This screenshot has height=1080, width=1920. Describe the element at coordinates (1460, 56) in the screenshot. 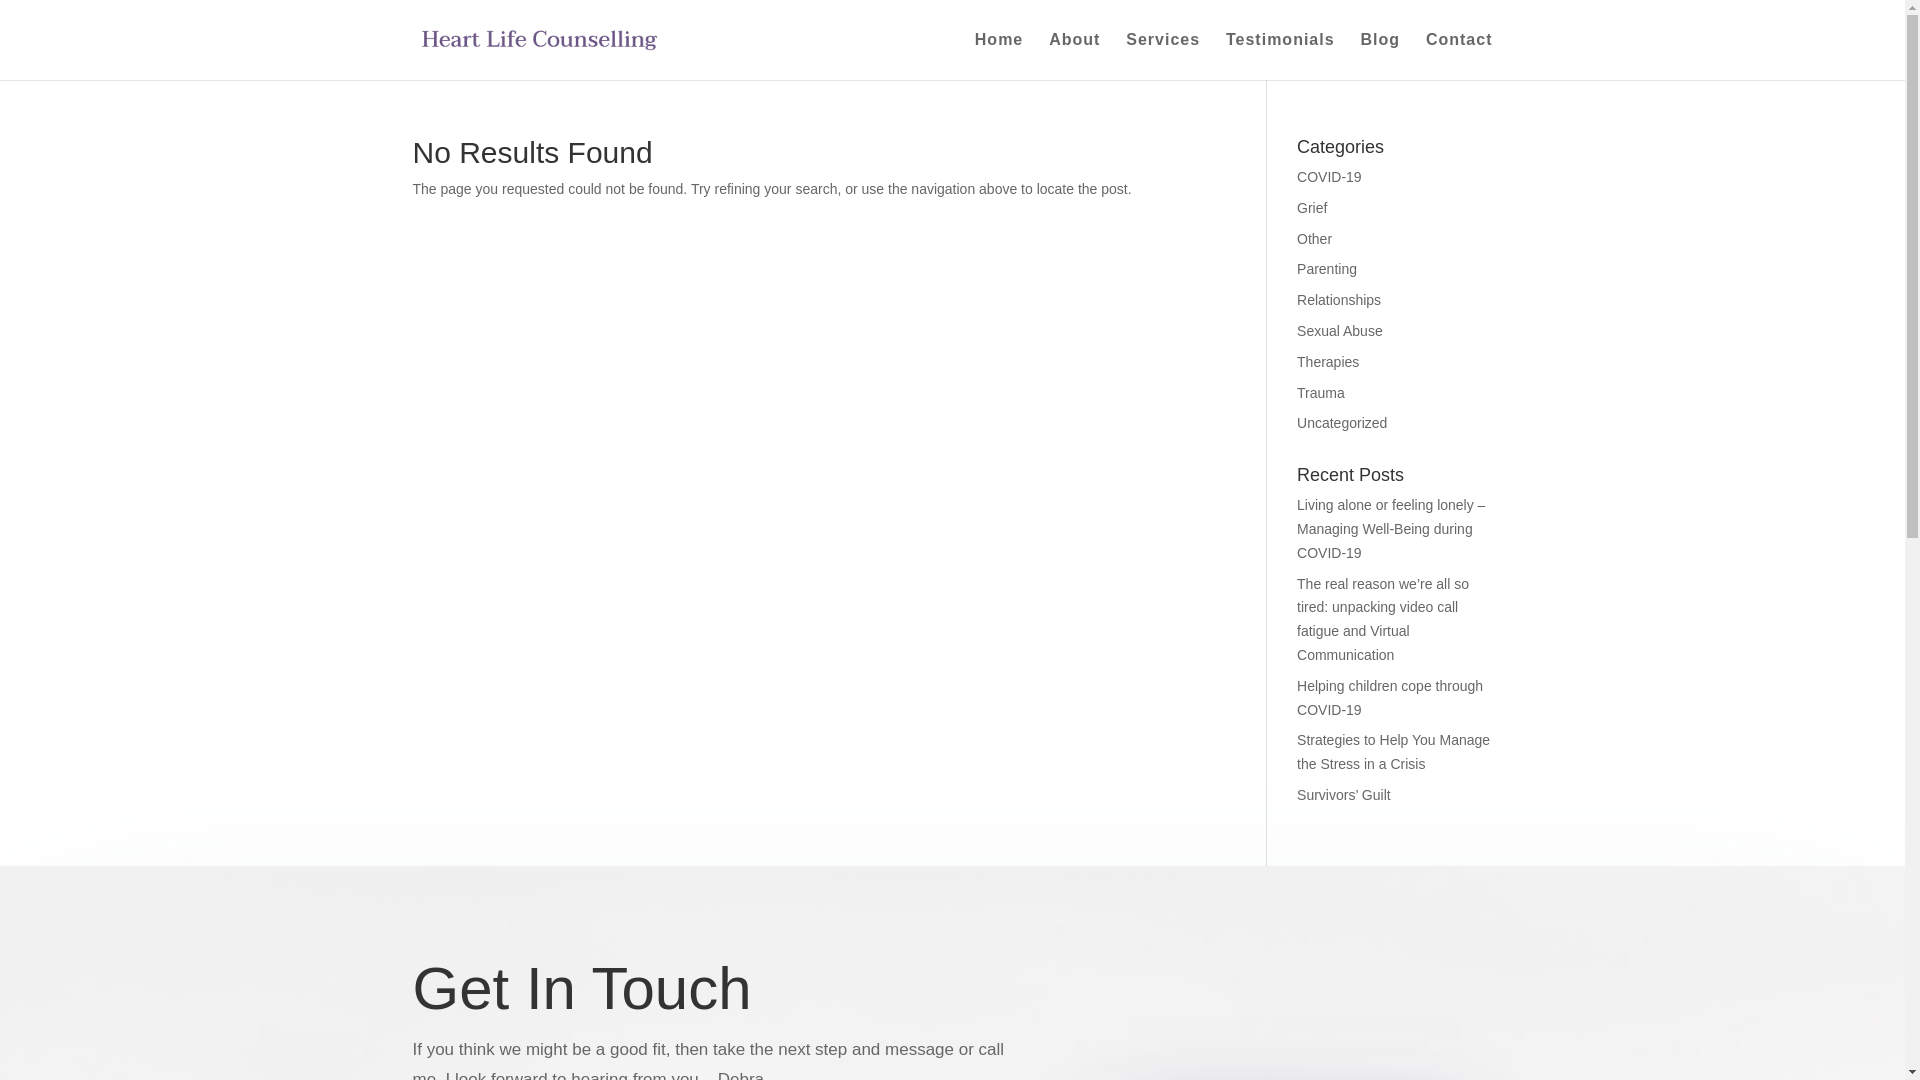

I see `Contact` at that location.